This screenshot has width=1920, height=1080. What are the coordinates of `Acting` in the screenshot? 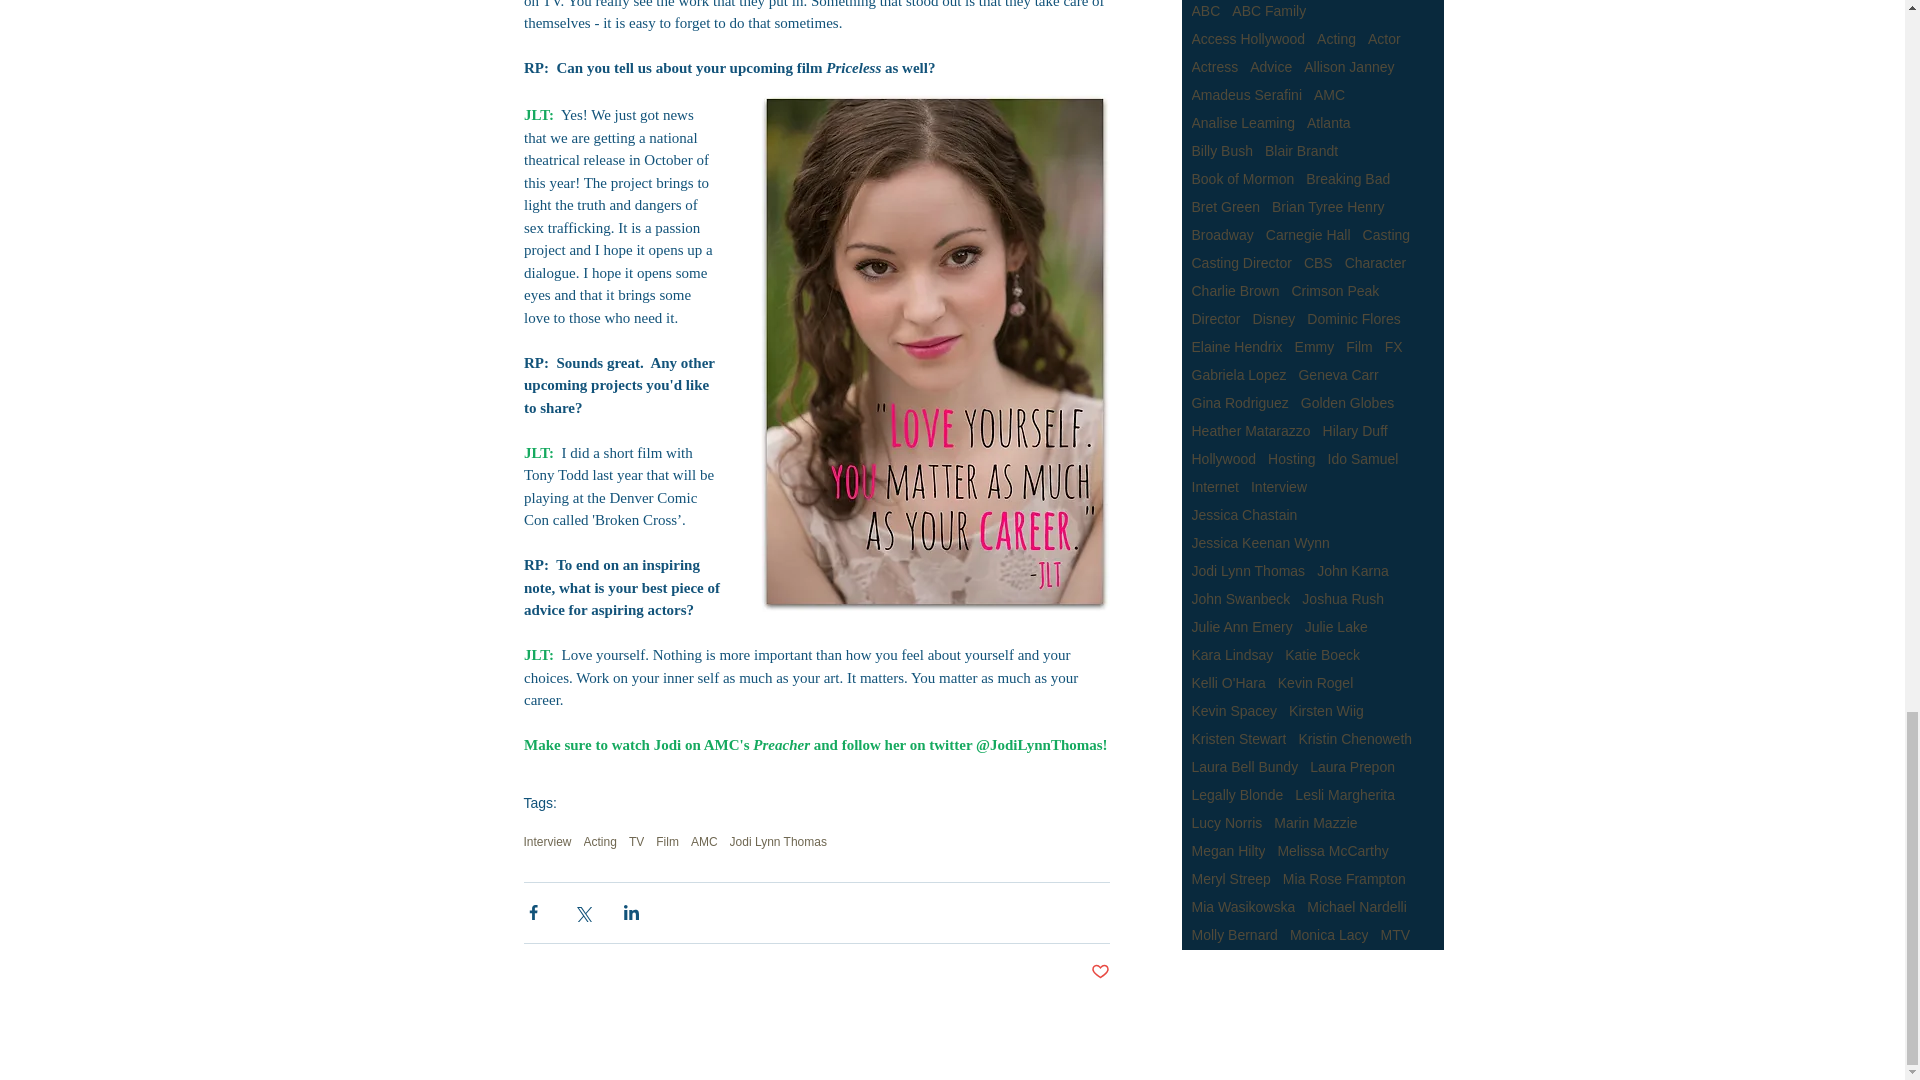 It's located at (600, 841).